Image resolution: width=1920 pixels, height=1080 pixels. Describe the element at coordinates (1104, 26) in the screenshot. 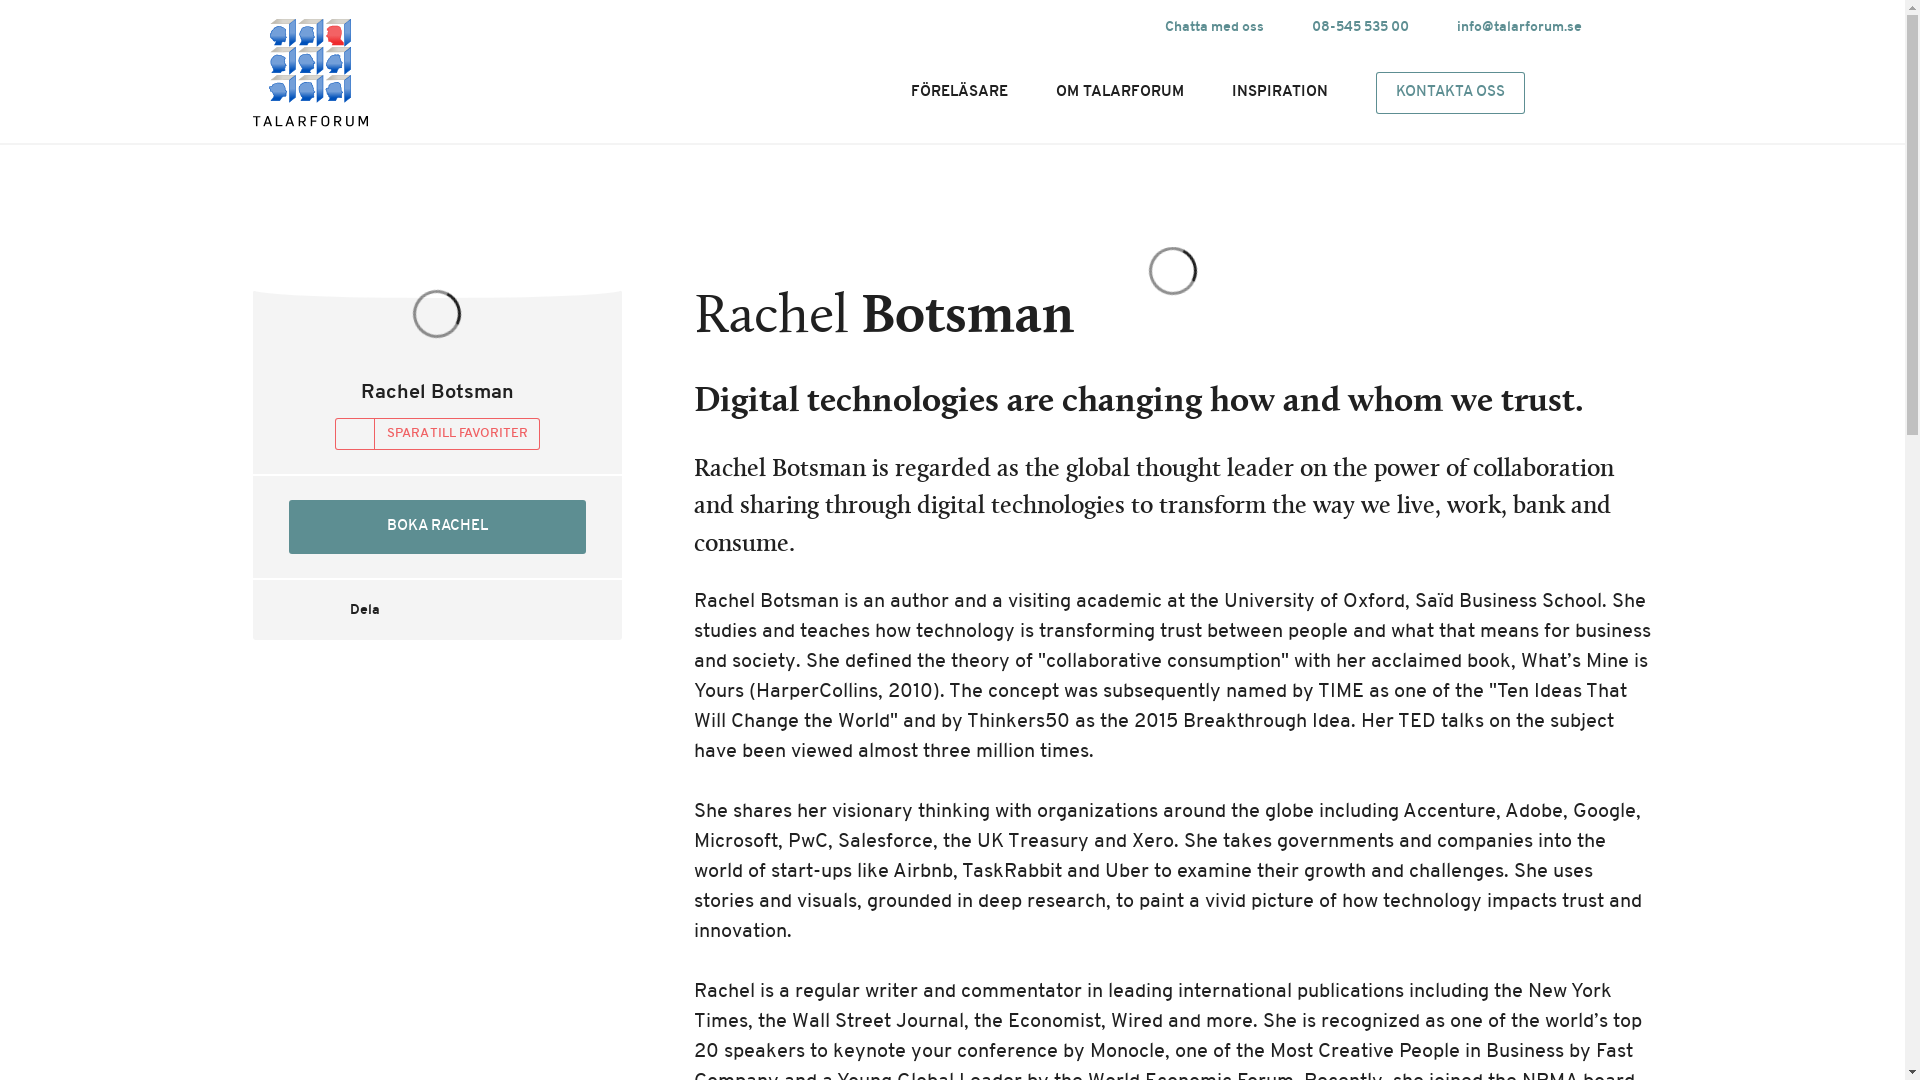

I see `X` at that location.